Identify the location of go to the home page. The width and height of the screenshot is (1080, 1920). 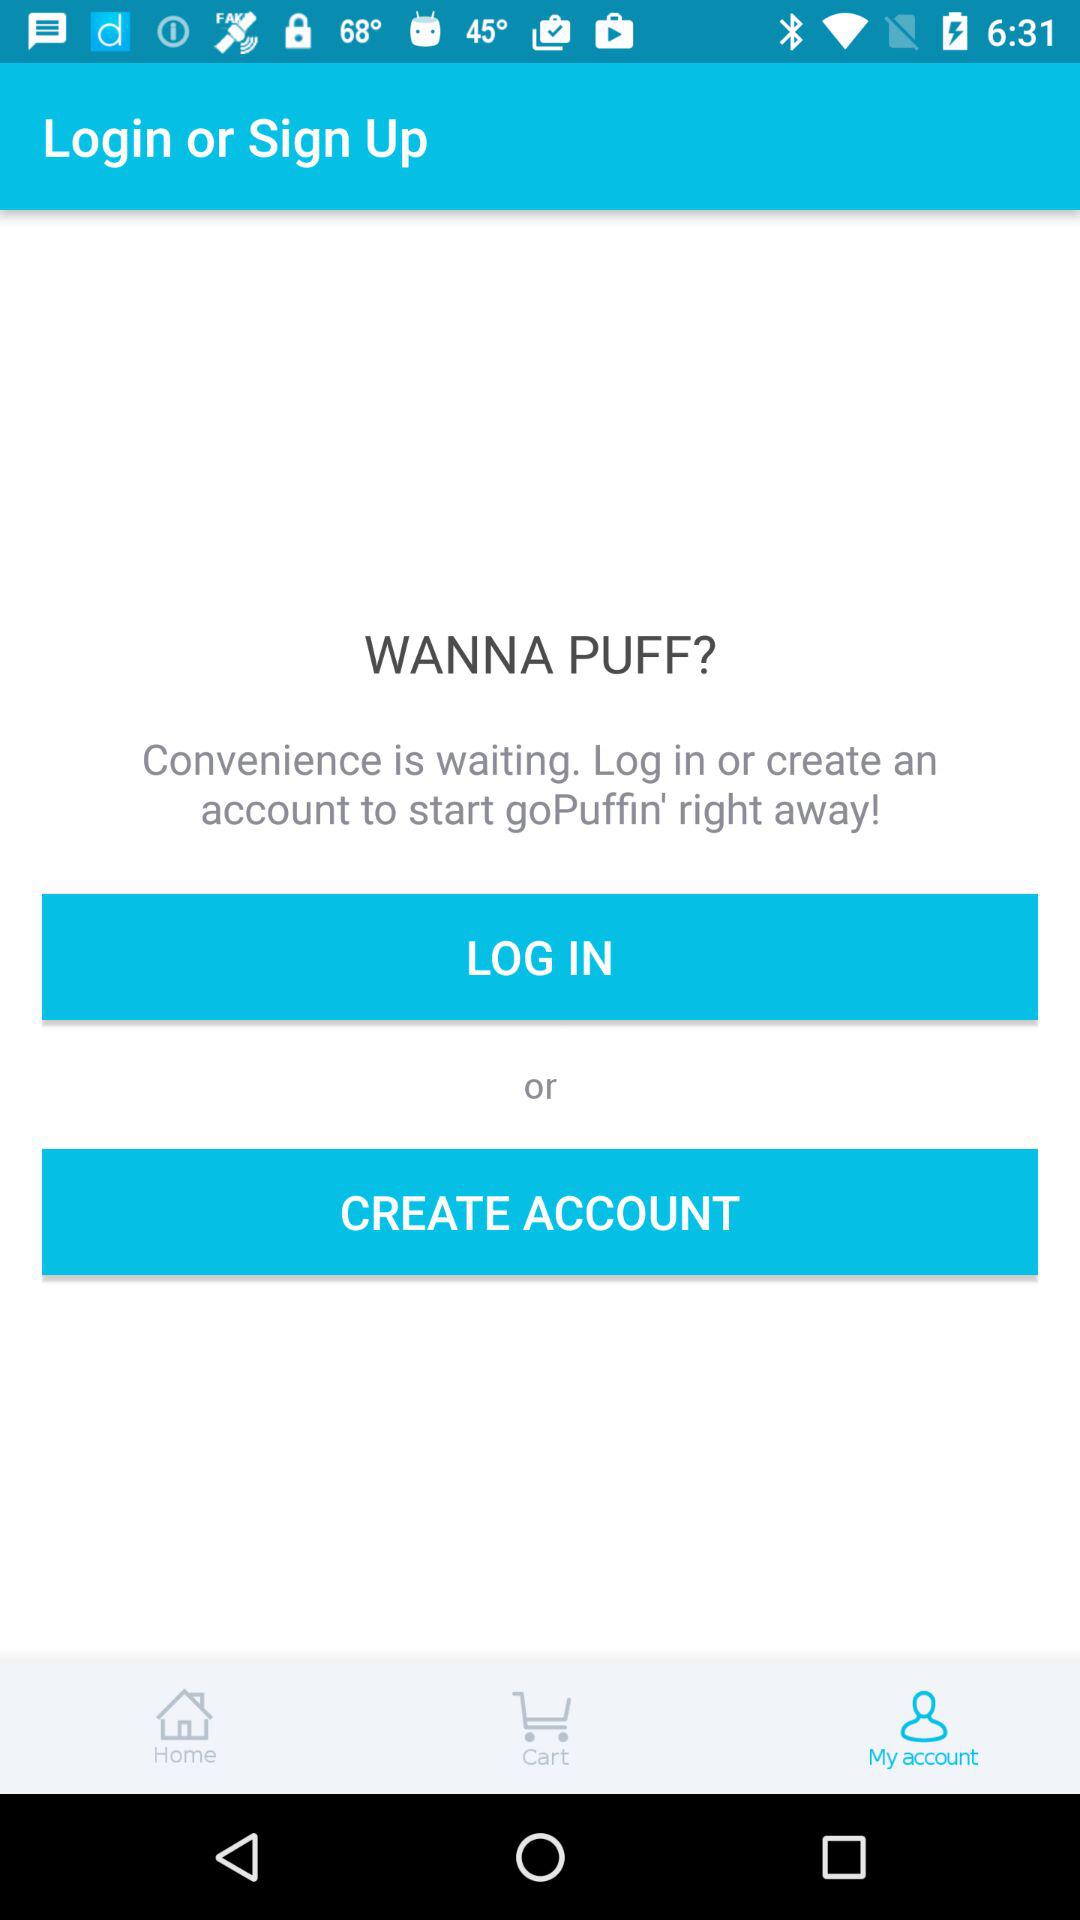
(180, 1728).